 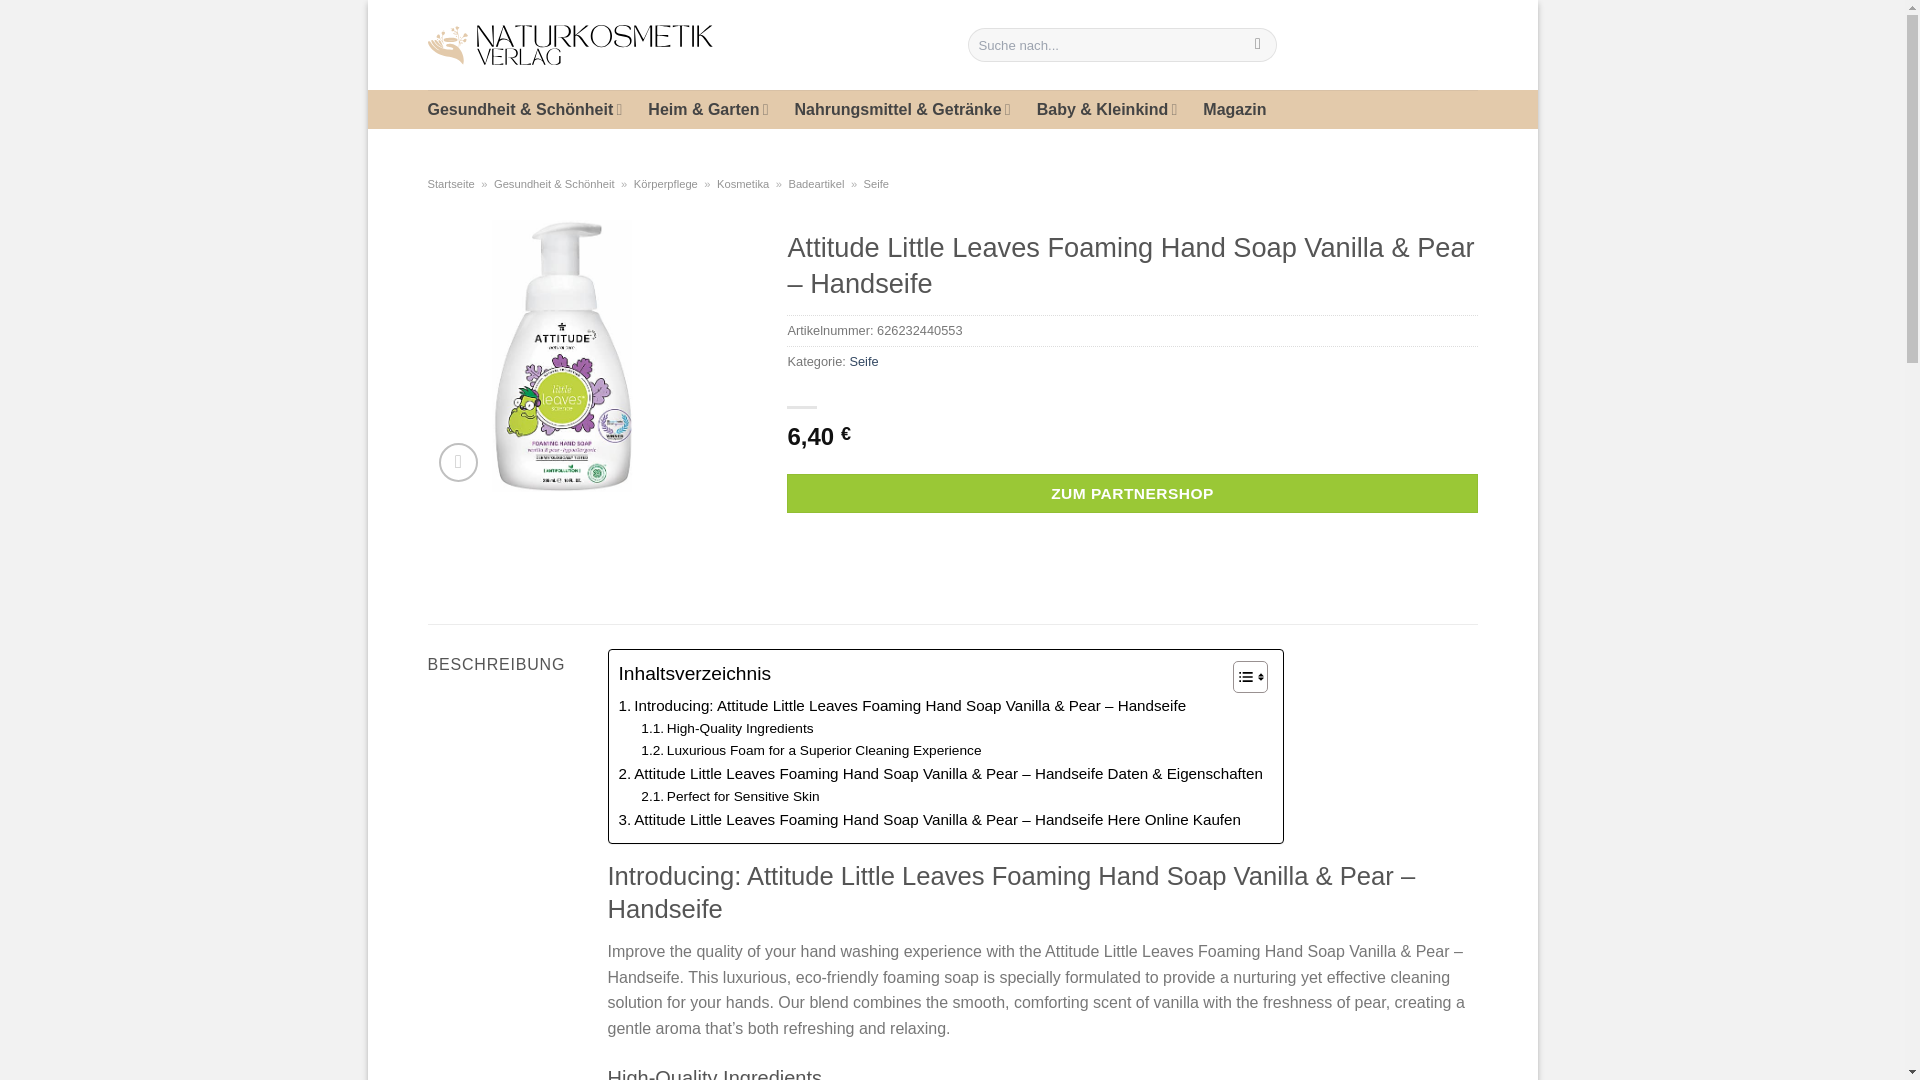 I want to click on Kosmetika, so click(x=742, y=184).